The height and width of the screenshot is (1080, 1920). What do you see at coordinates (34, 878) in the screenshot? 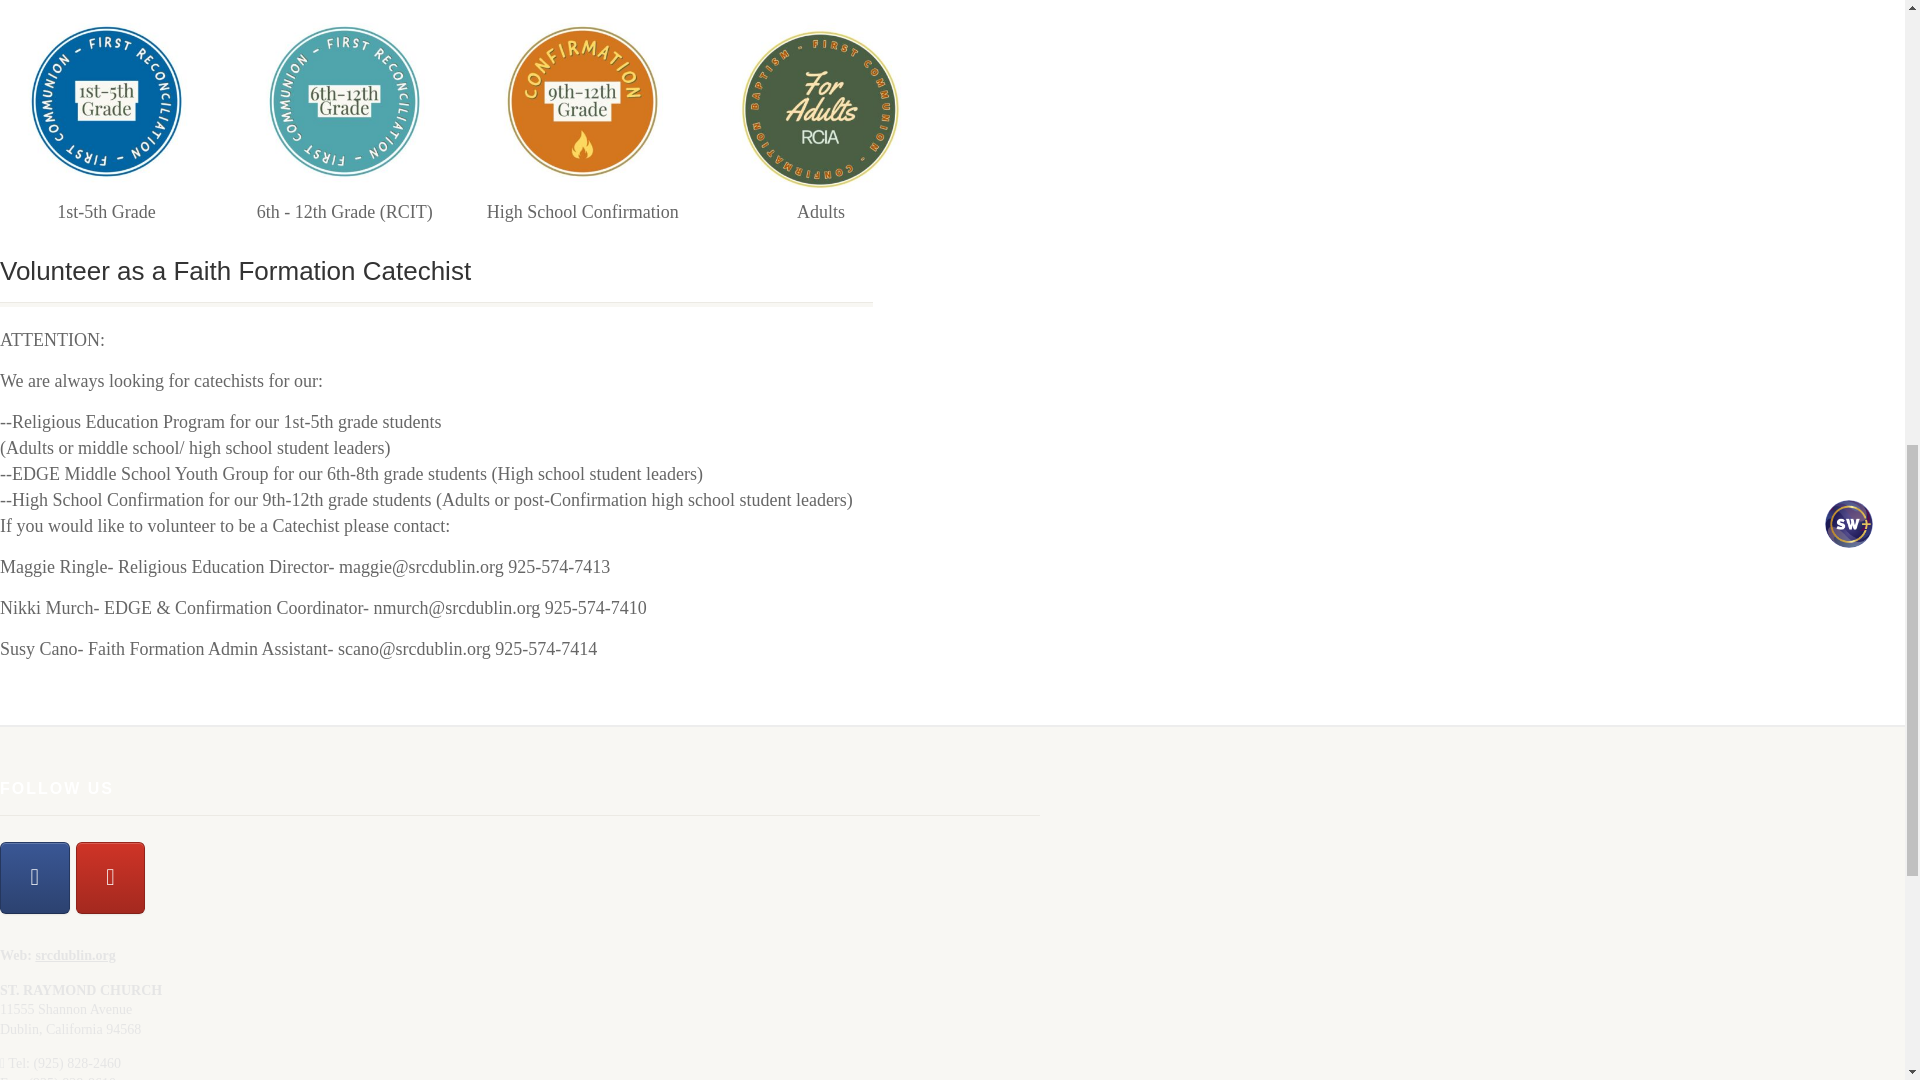
I see `St. Raymond Catholic Church in Dublin on Facebook` at bounding box center [34, 878].